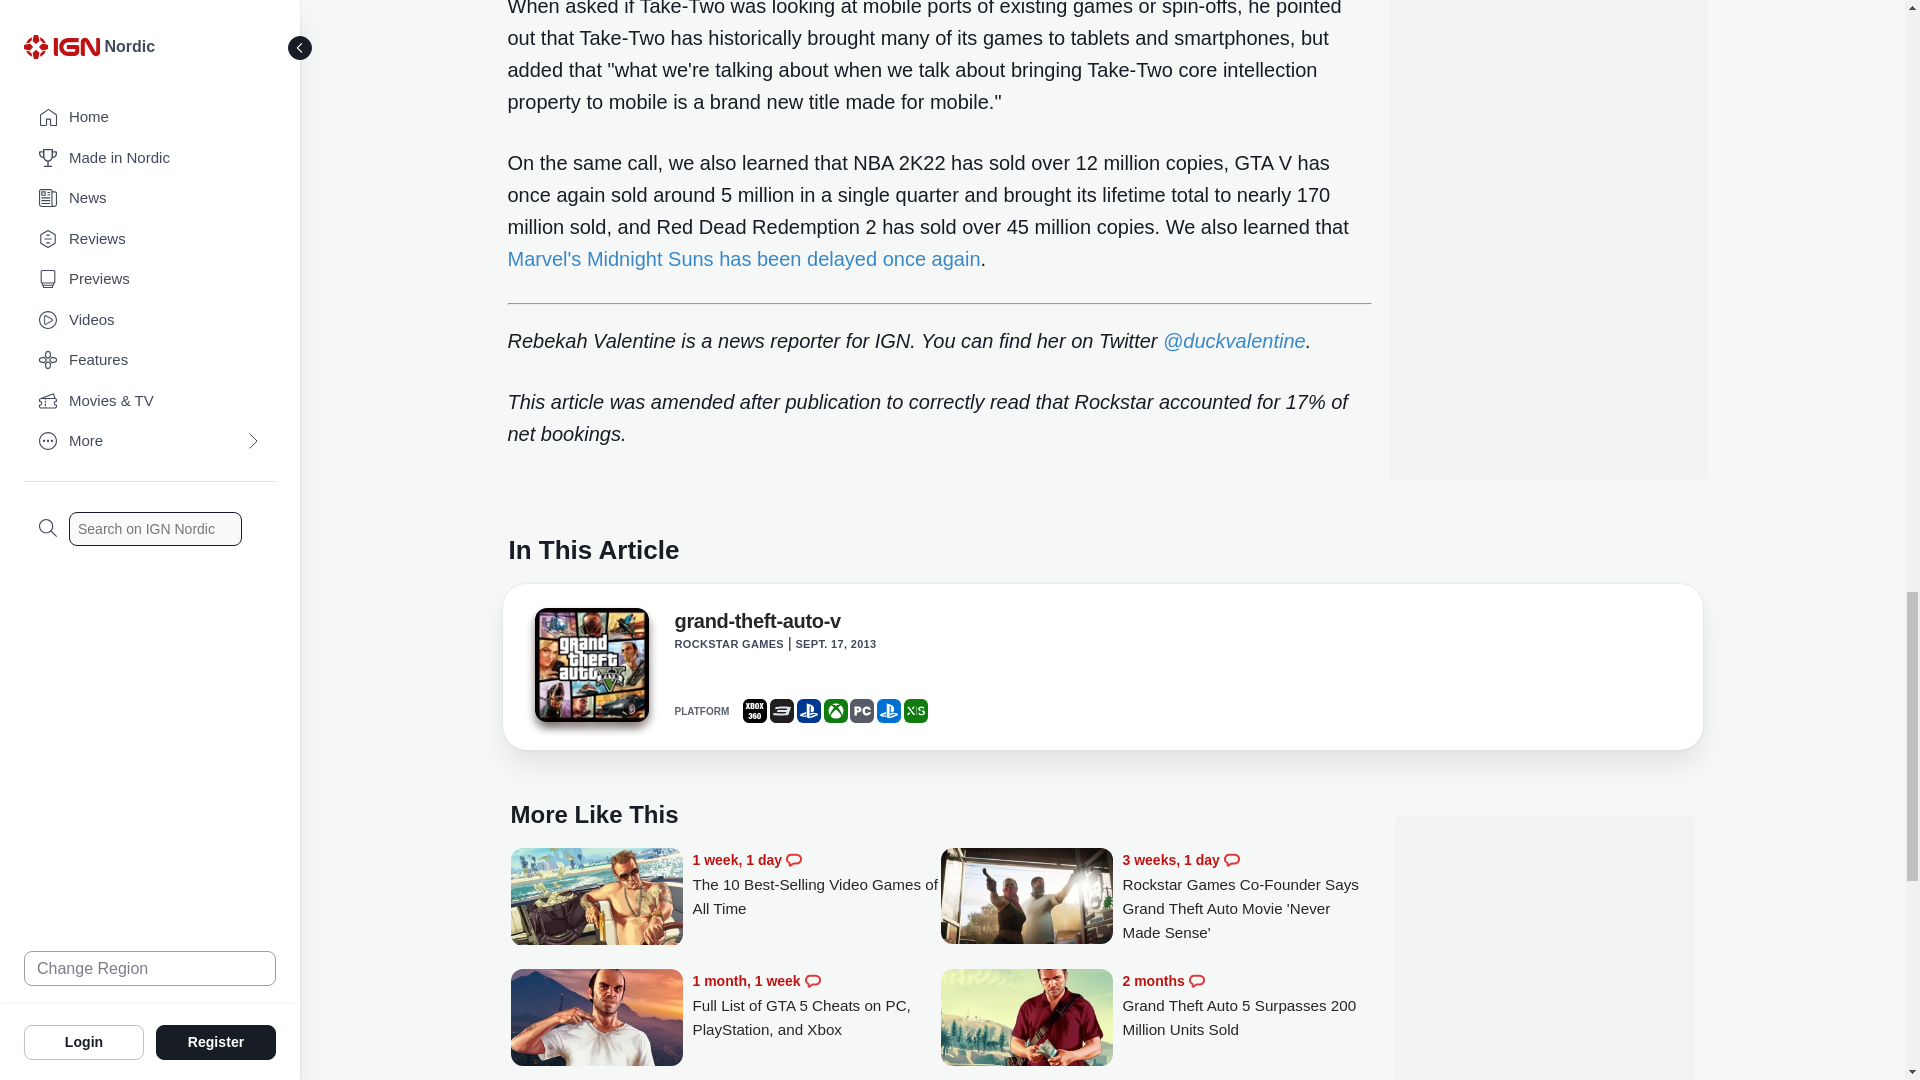 The height and width of the screenshot is (1080, 1920). I want to click on Grand Theft Auto 5 Surpasses 200 Million Units Sold, so click(1026, 1019).